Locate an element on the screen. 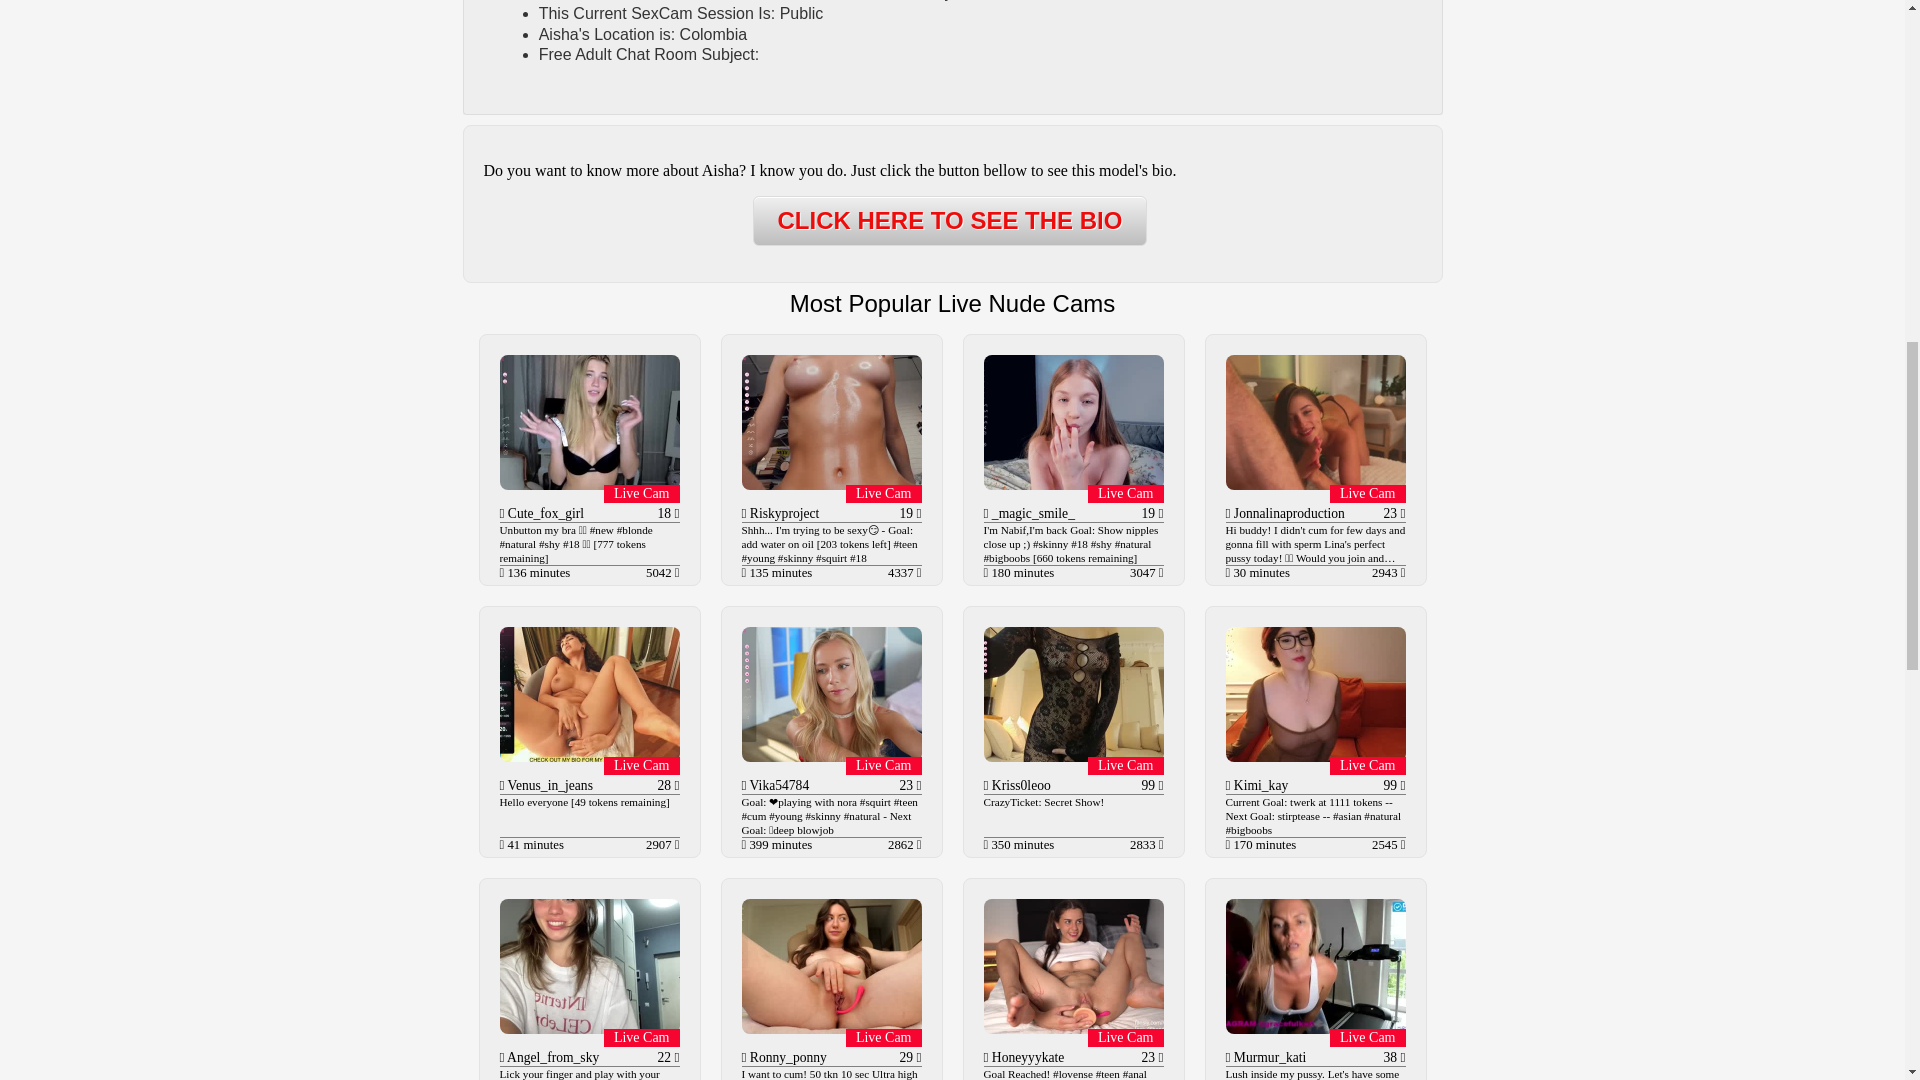 The image size is (1920, 1080). Riskyproject is located at coordinates (782, 513).